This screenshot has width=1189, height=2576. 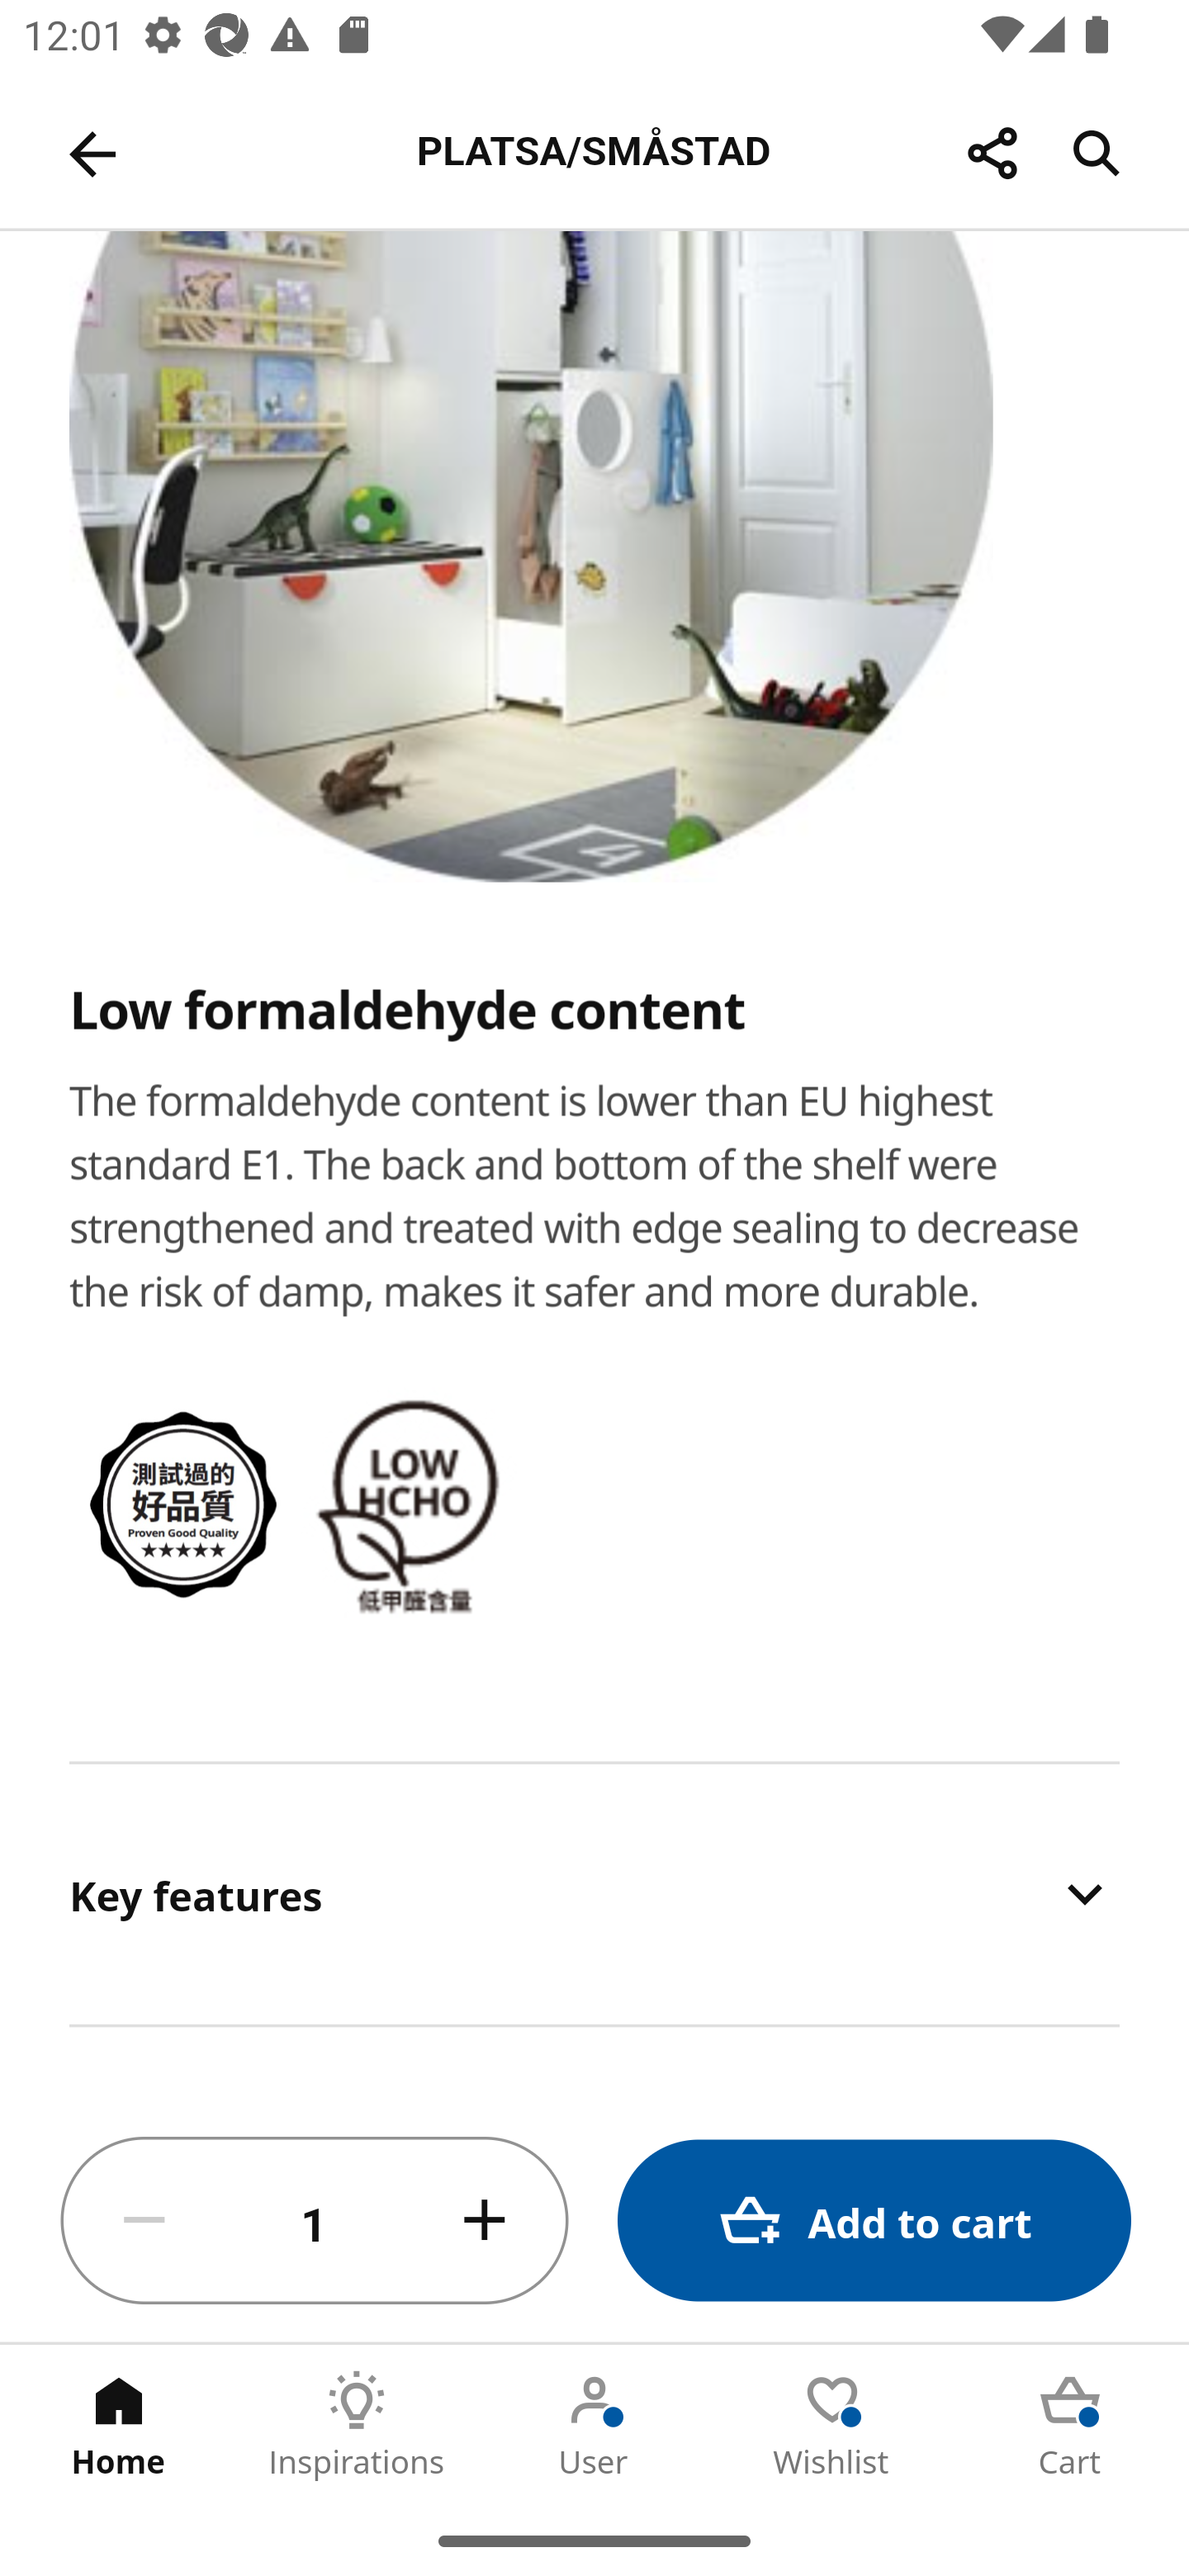 I want to click on Wishlist
Tab 4 of 5, so click(x=832, y=2425).